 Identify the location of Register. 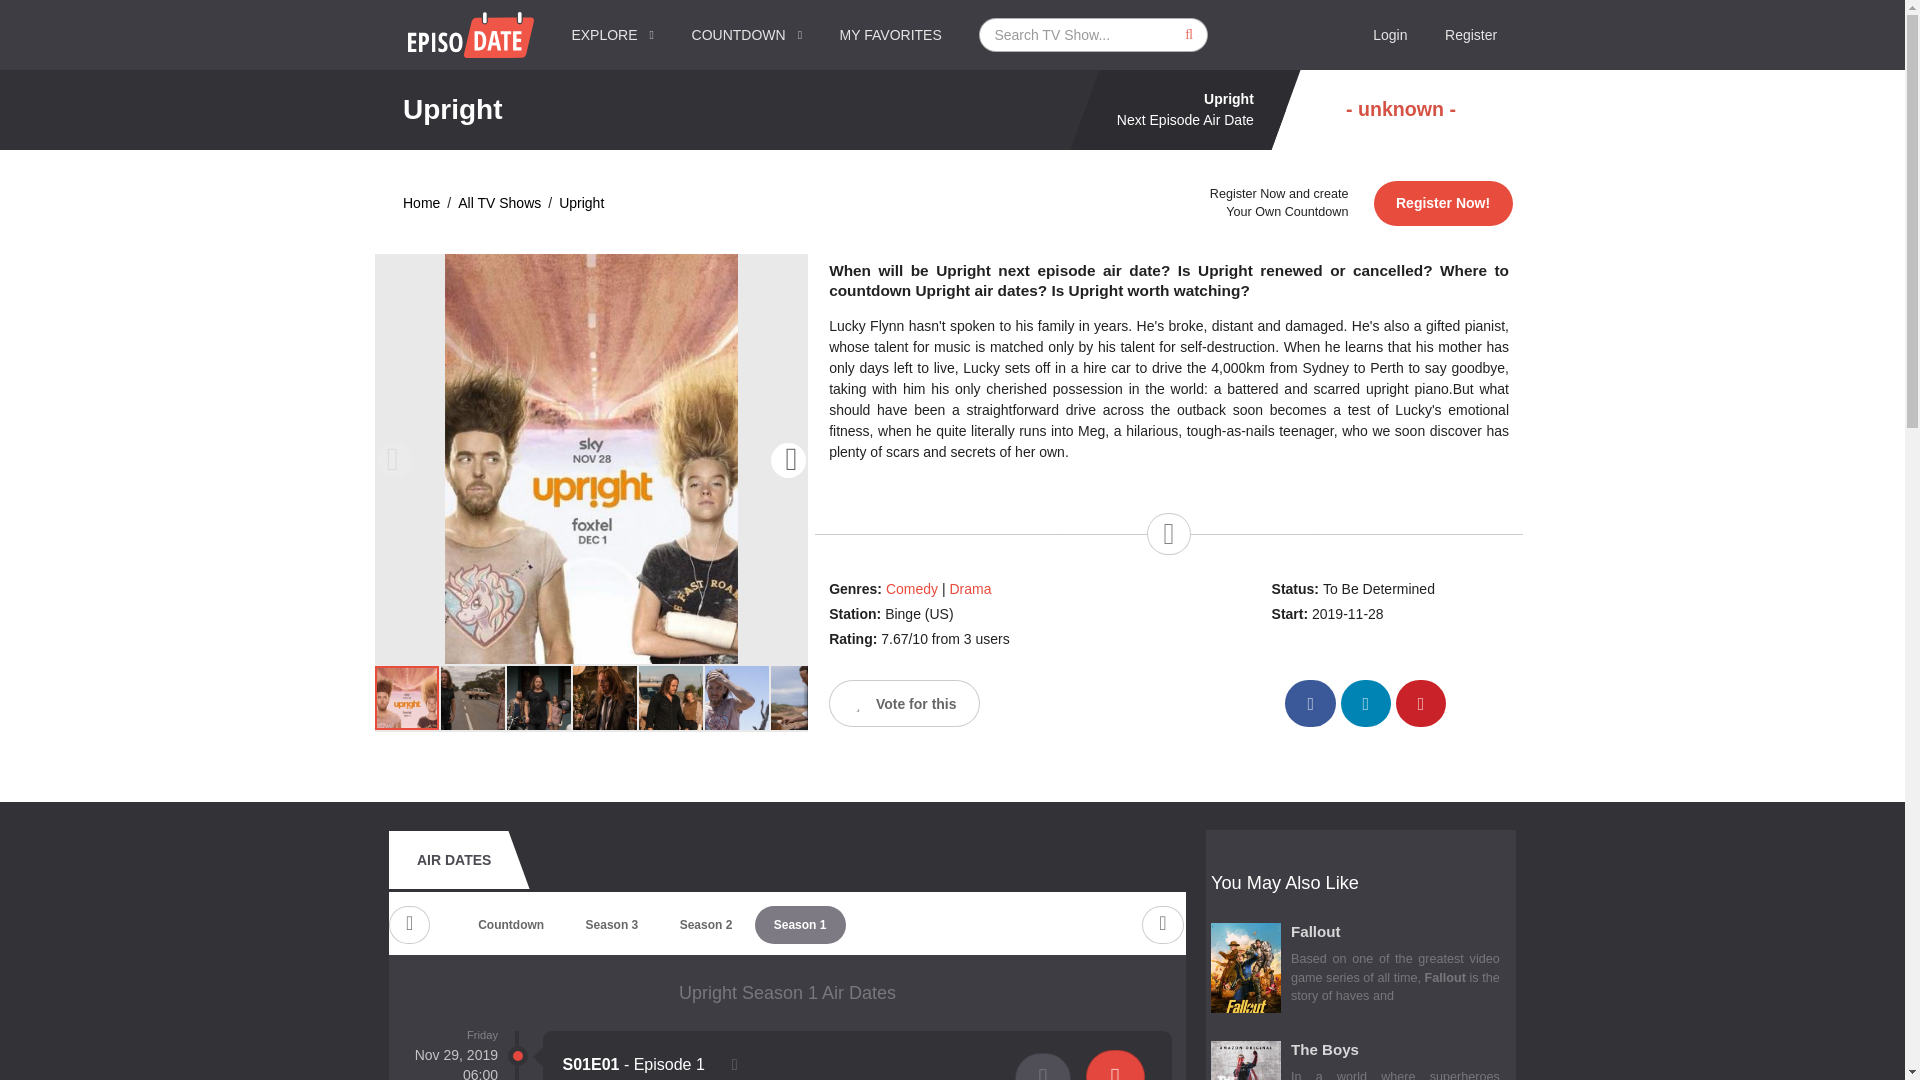
(1471, 35).